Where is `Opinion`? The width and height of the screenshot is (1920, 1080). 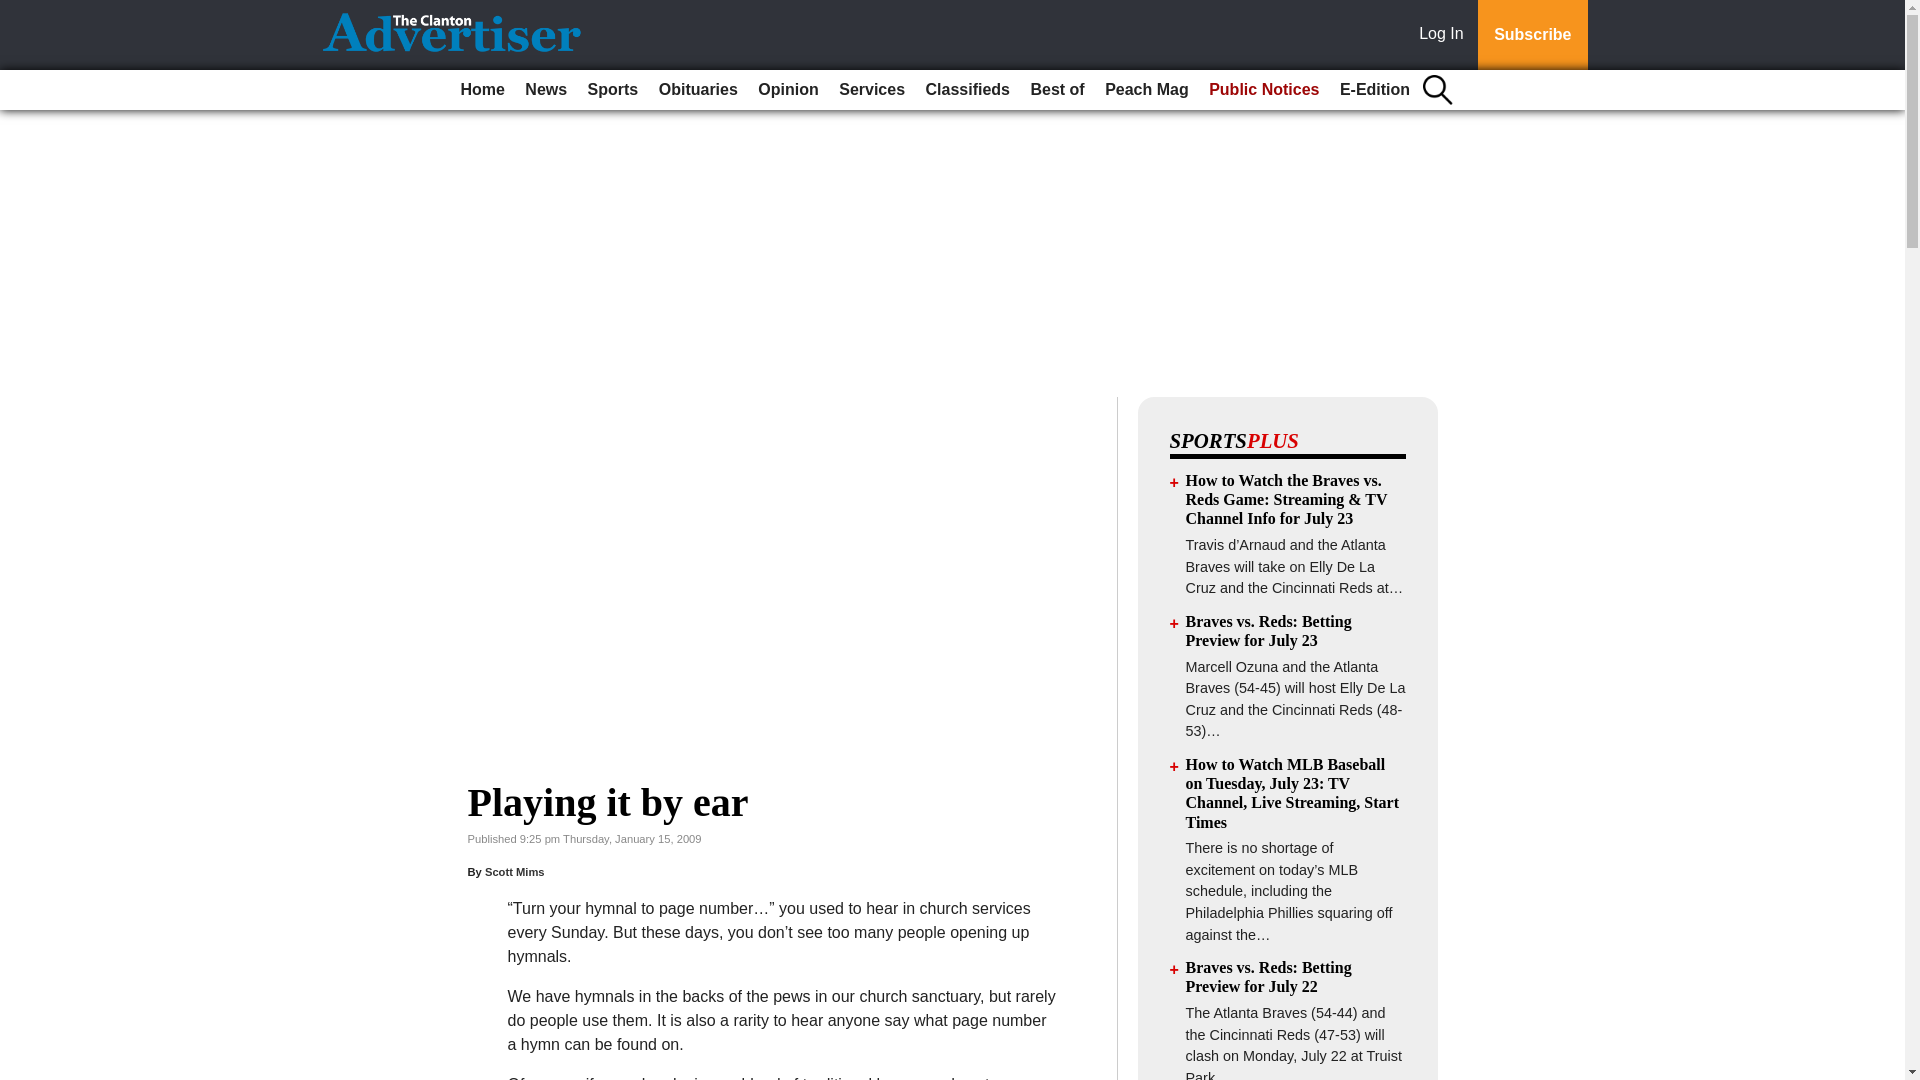 Opinion is located at coordinates (788, 90).